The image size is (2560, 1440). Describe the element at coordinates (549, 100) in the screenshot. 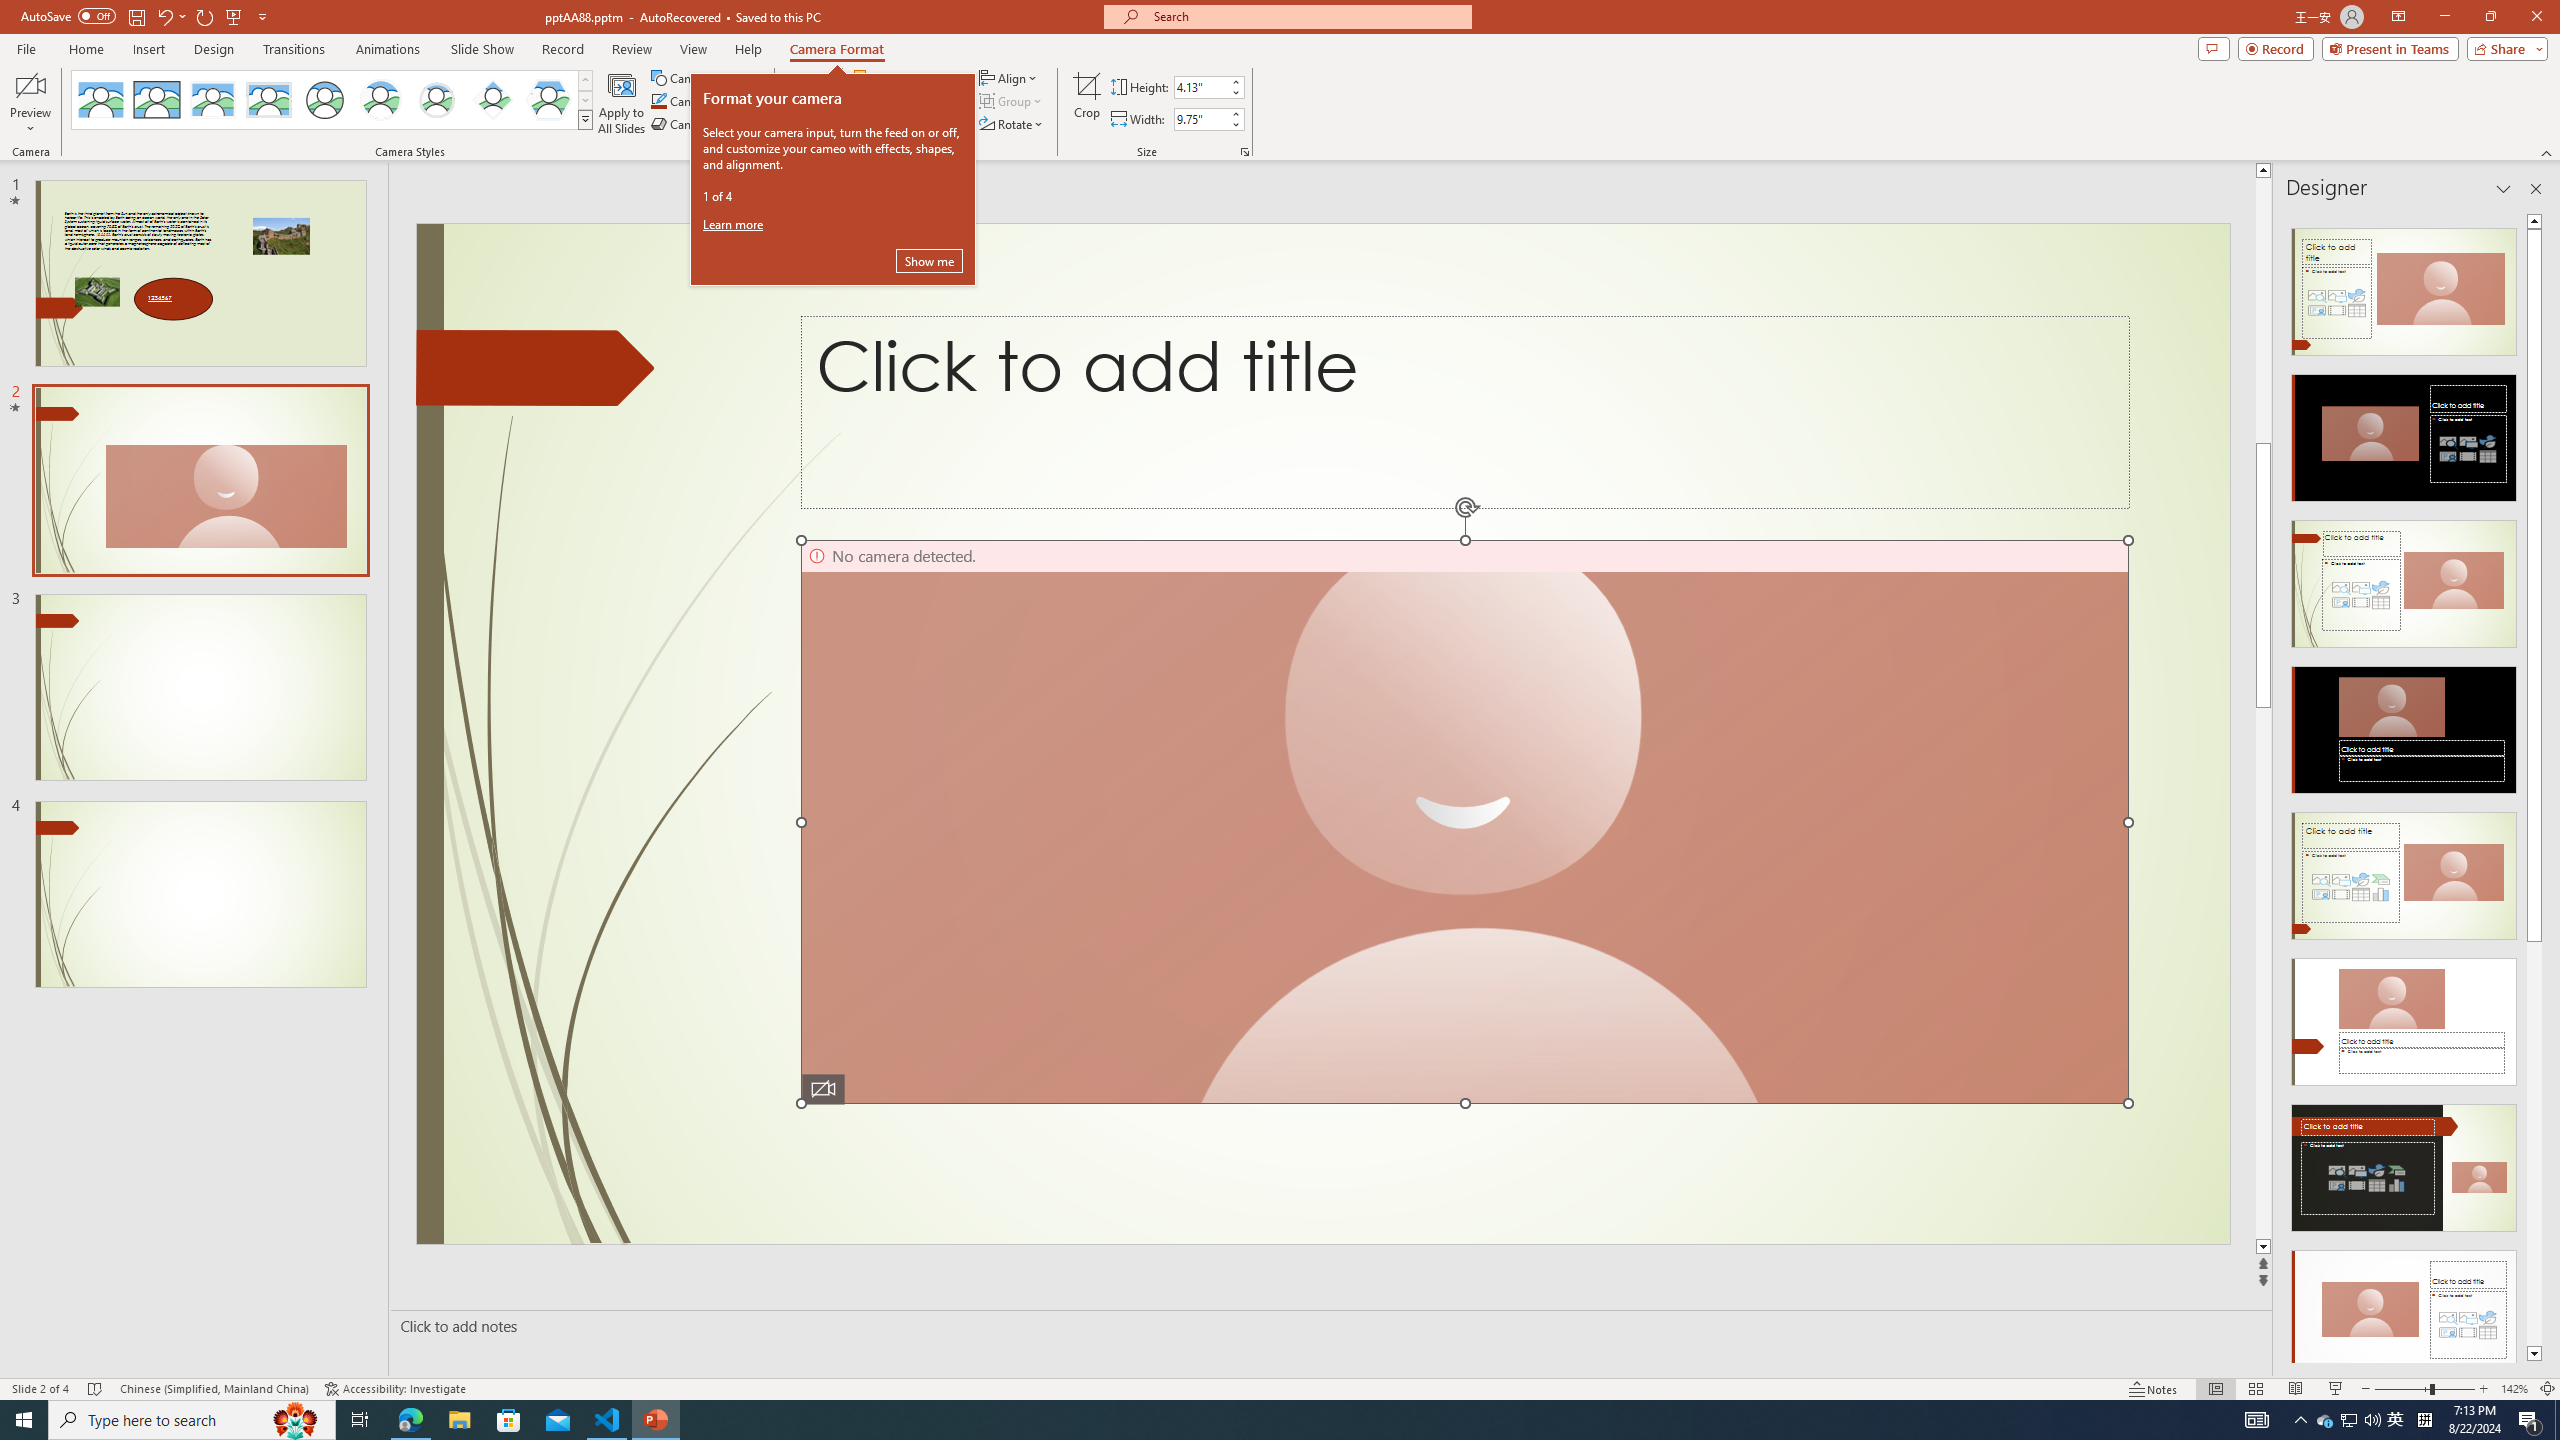

I see `Center Shadow Hexagon` at that location.